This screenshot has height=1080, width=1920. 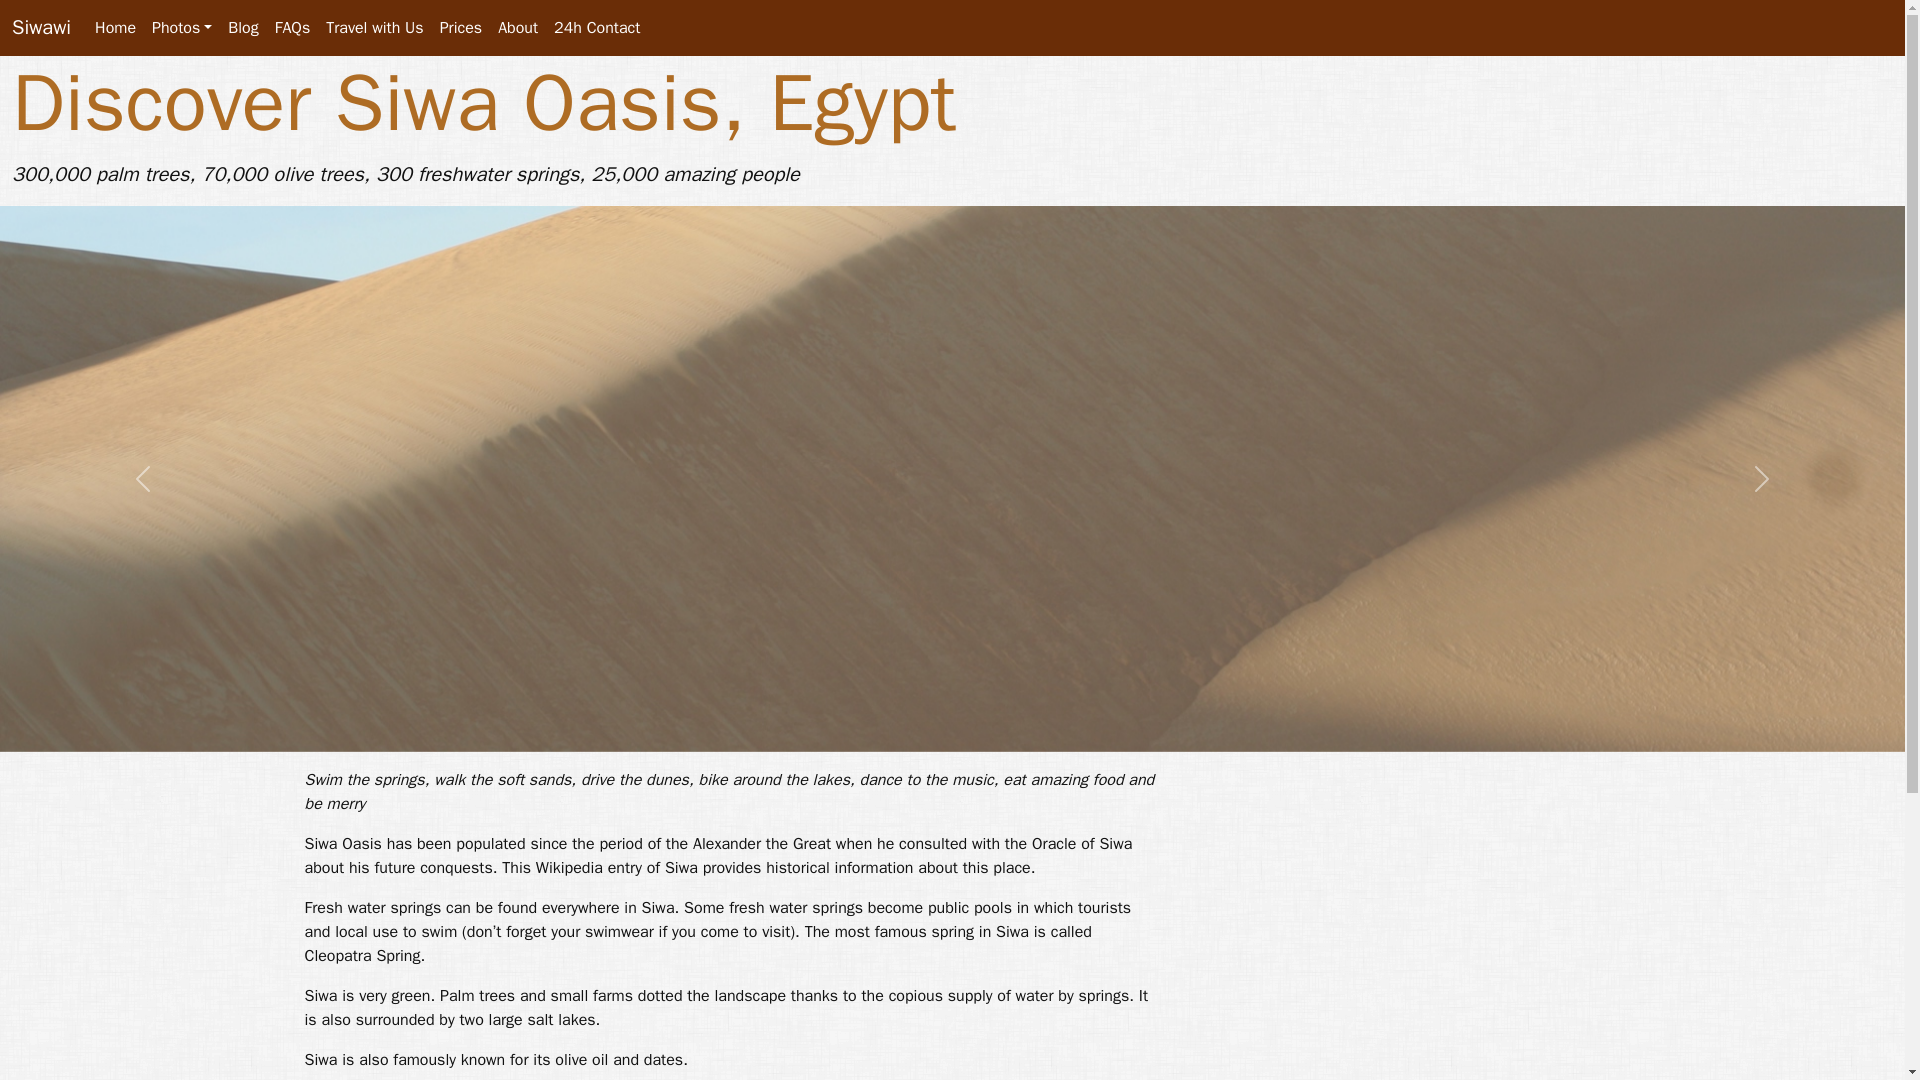 I want to click on 24h Contact, so click(x=596, y=27).